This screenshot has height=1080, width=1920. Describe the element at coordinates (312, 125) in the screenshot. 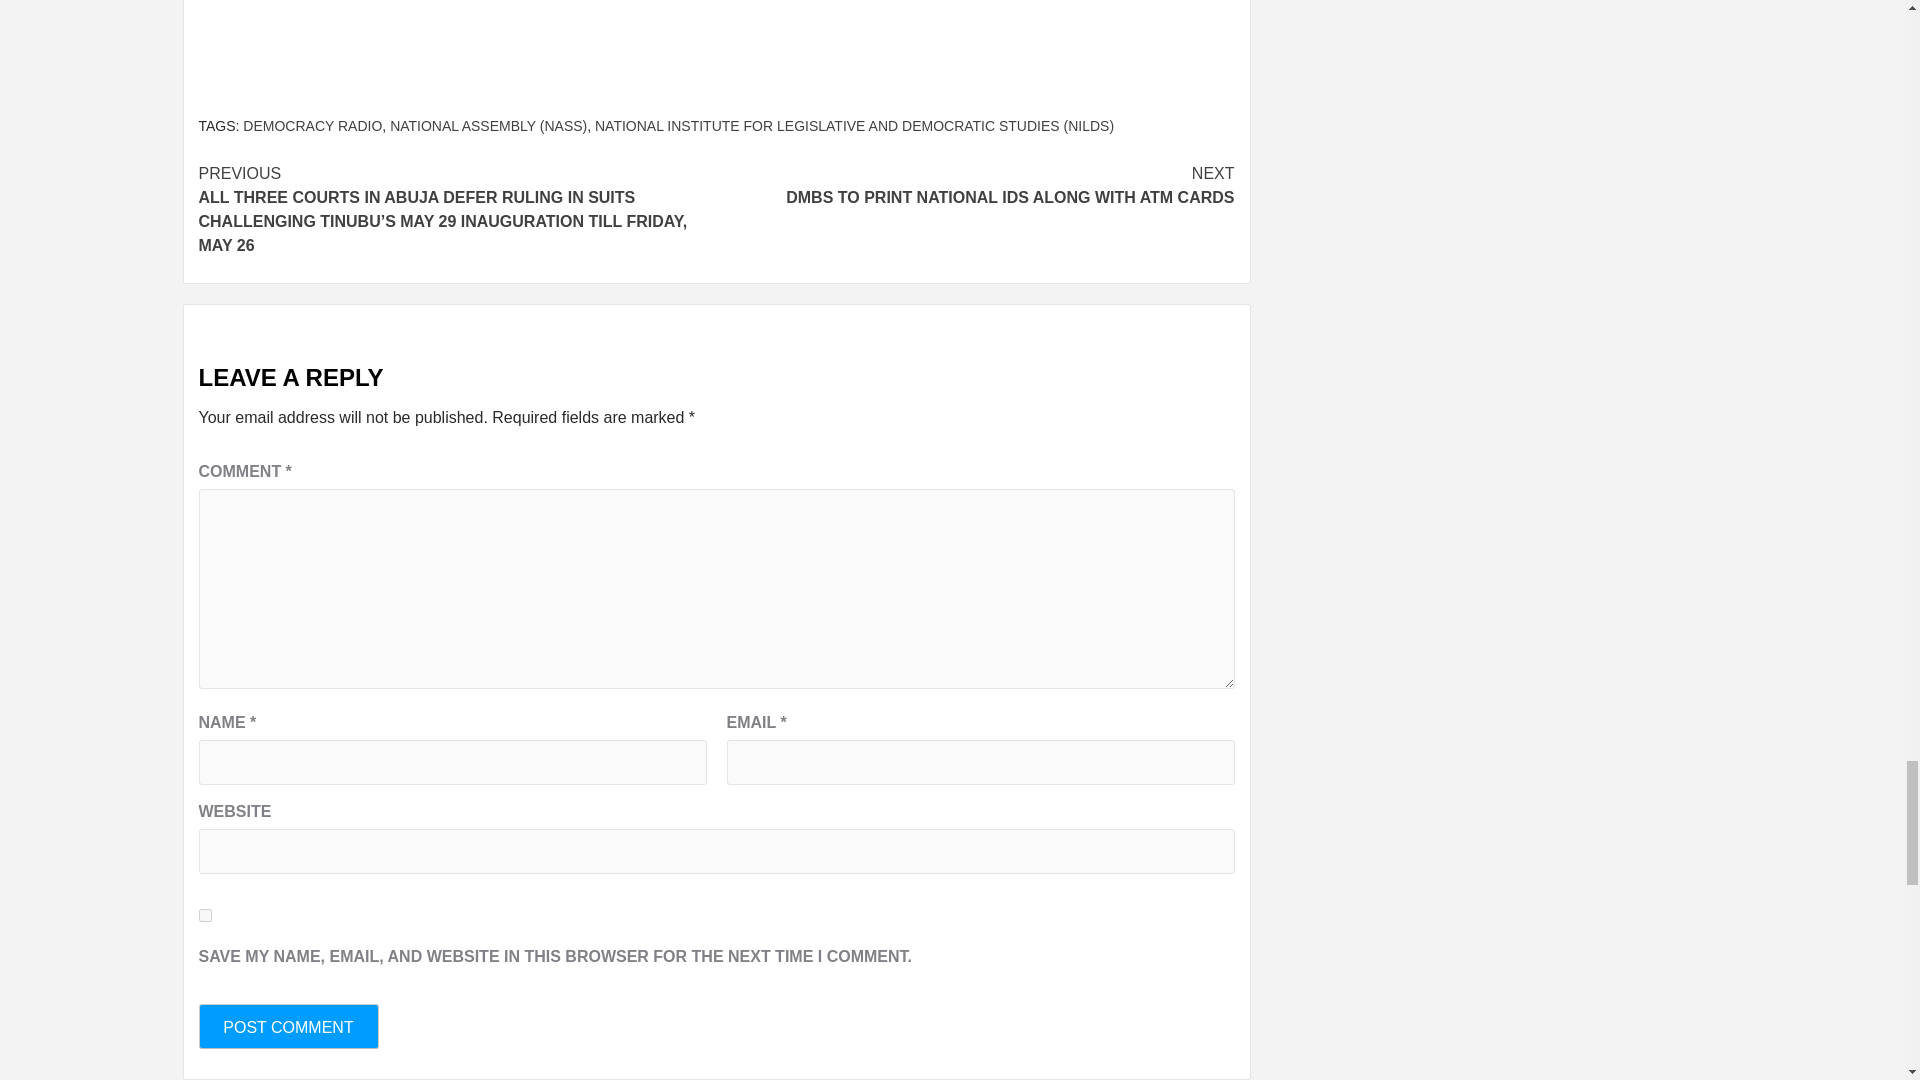

I see `DEMOCRACY RADIO` at that location.